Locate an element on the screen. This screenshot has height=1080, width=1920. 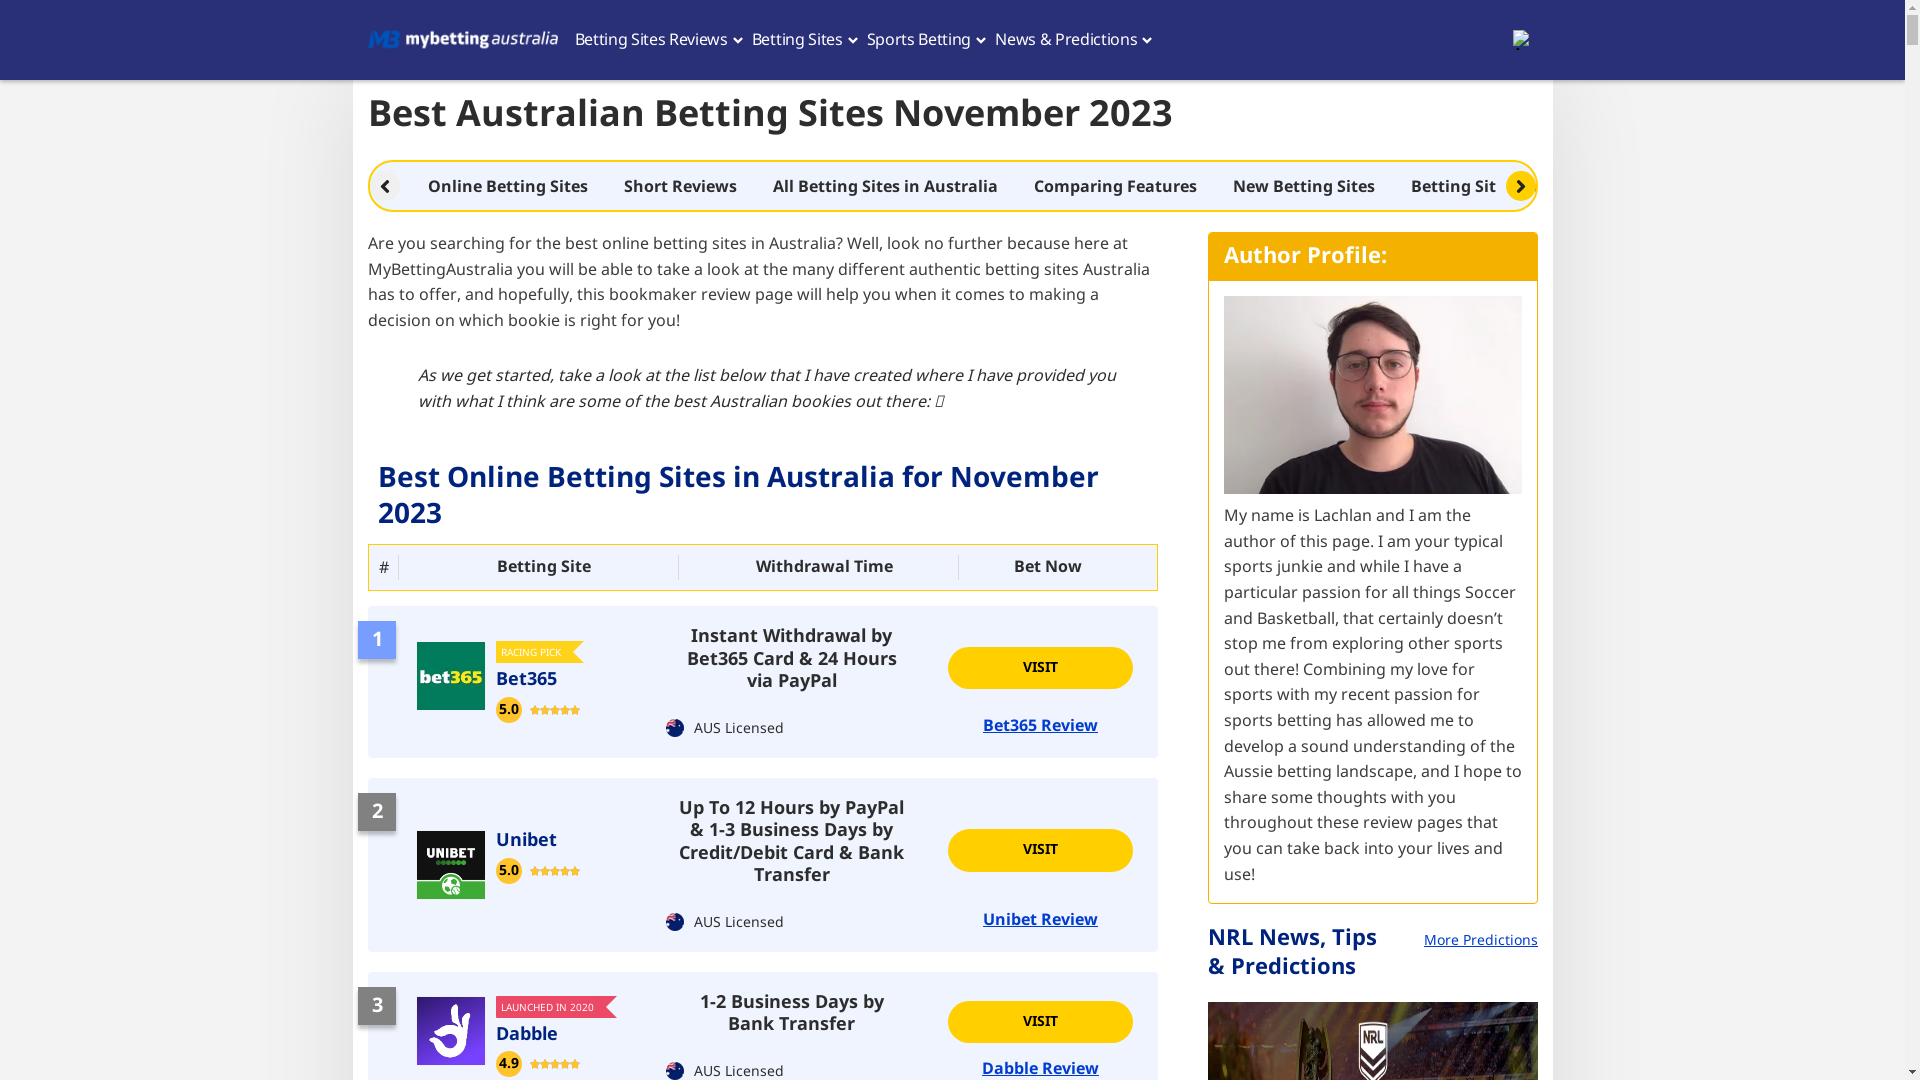
All Betting Sites in Australia is located at coordinates (884, 186).